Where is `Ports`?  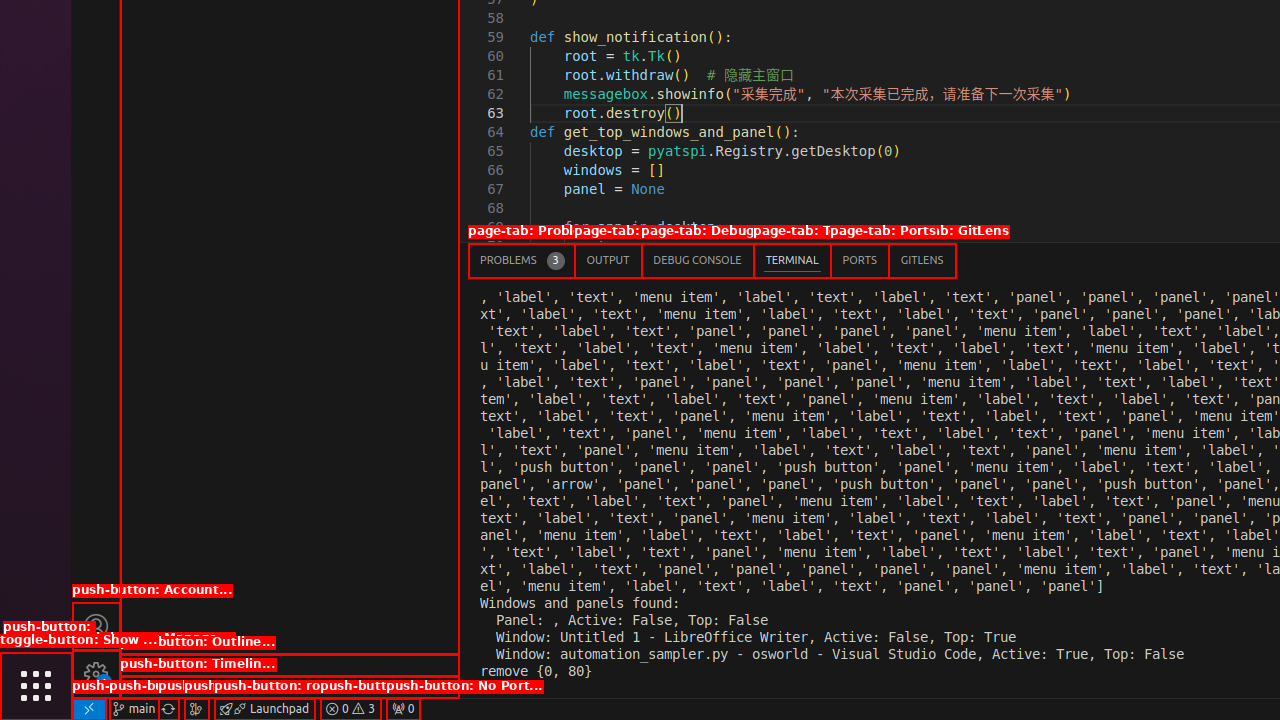 Ports is located at coordinates (860, 260).